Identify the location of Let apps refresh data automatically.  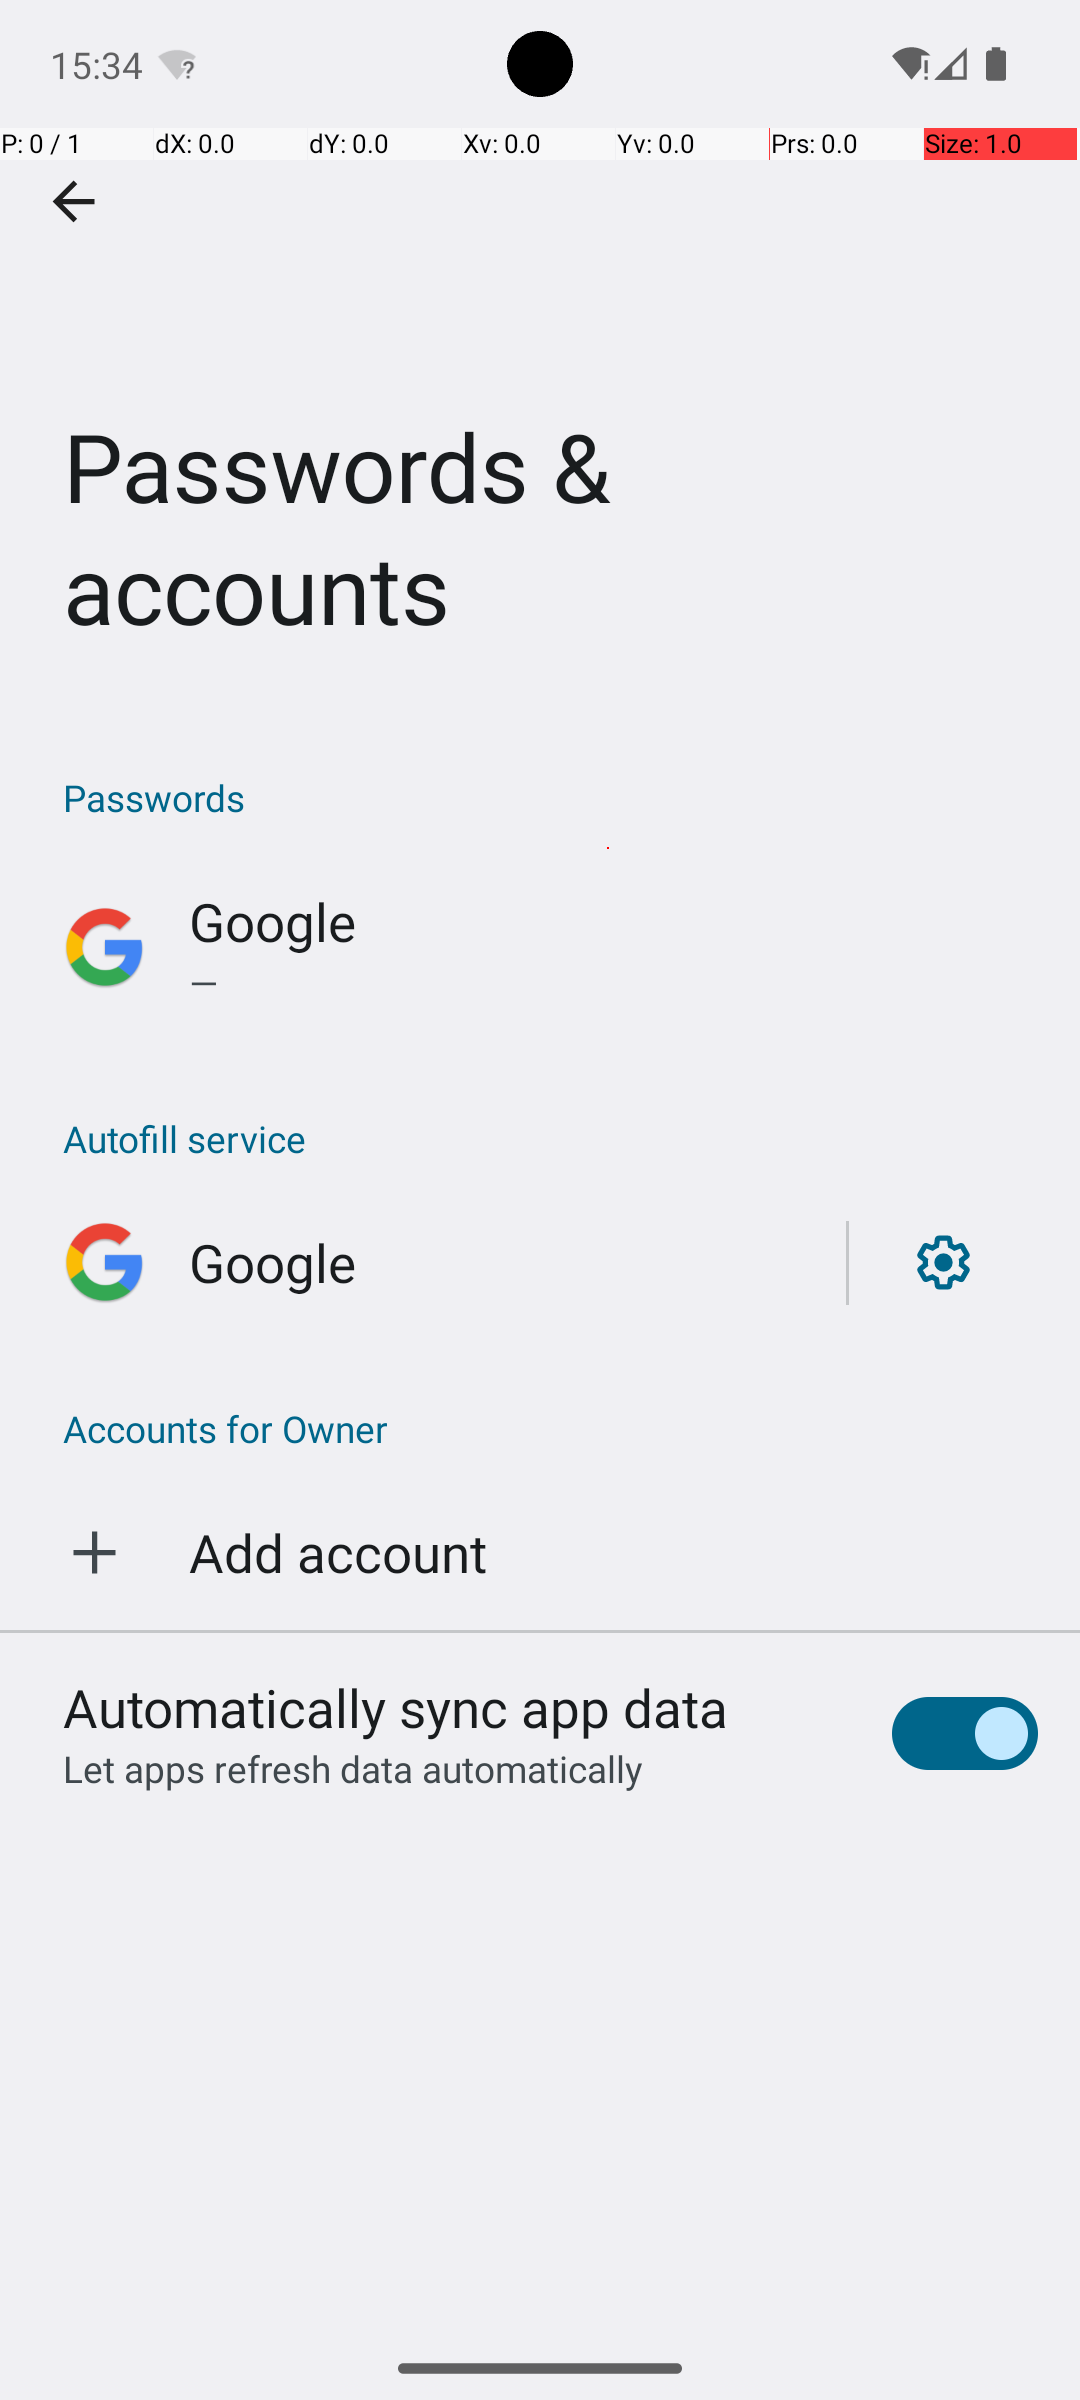
(353, 1768).